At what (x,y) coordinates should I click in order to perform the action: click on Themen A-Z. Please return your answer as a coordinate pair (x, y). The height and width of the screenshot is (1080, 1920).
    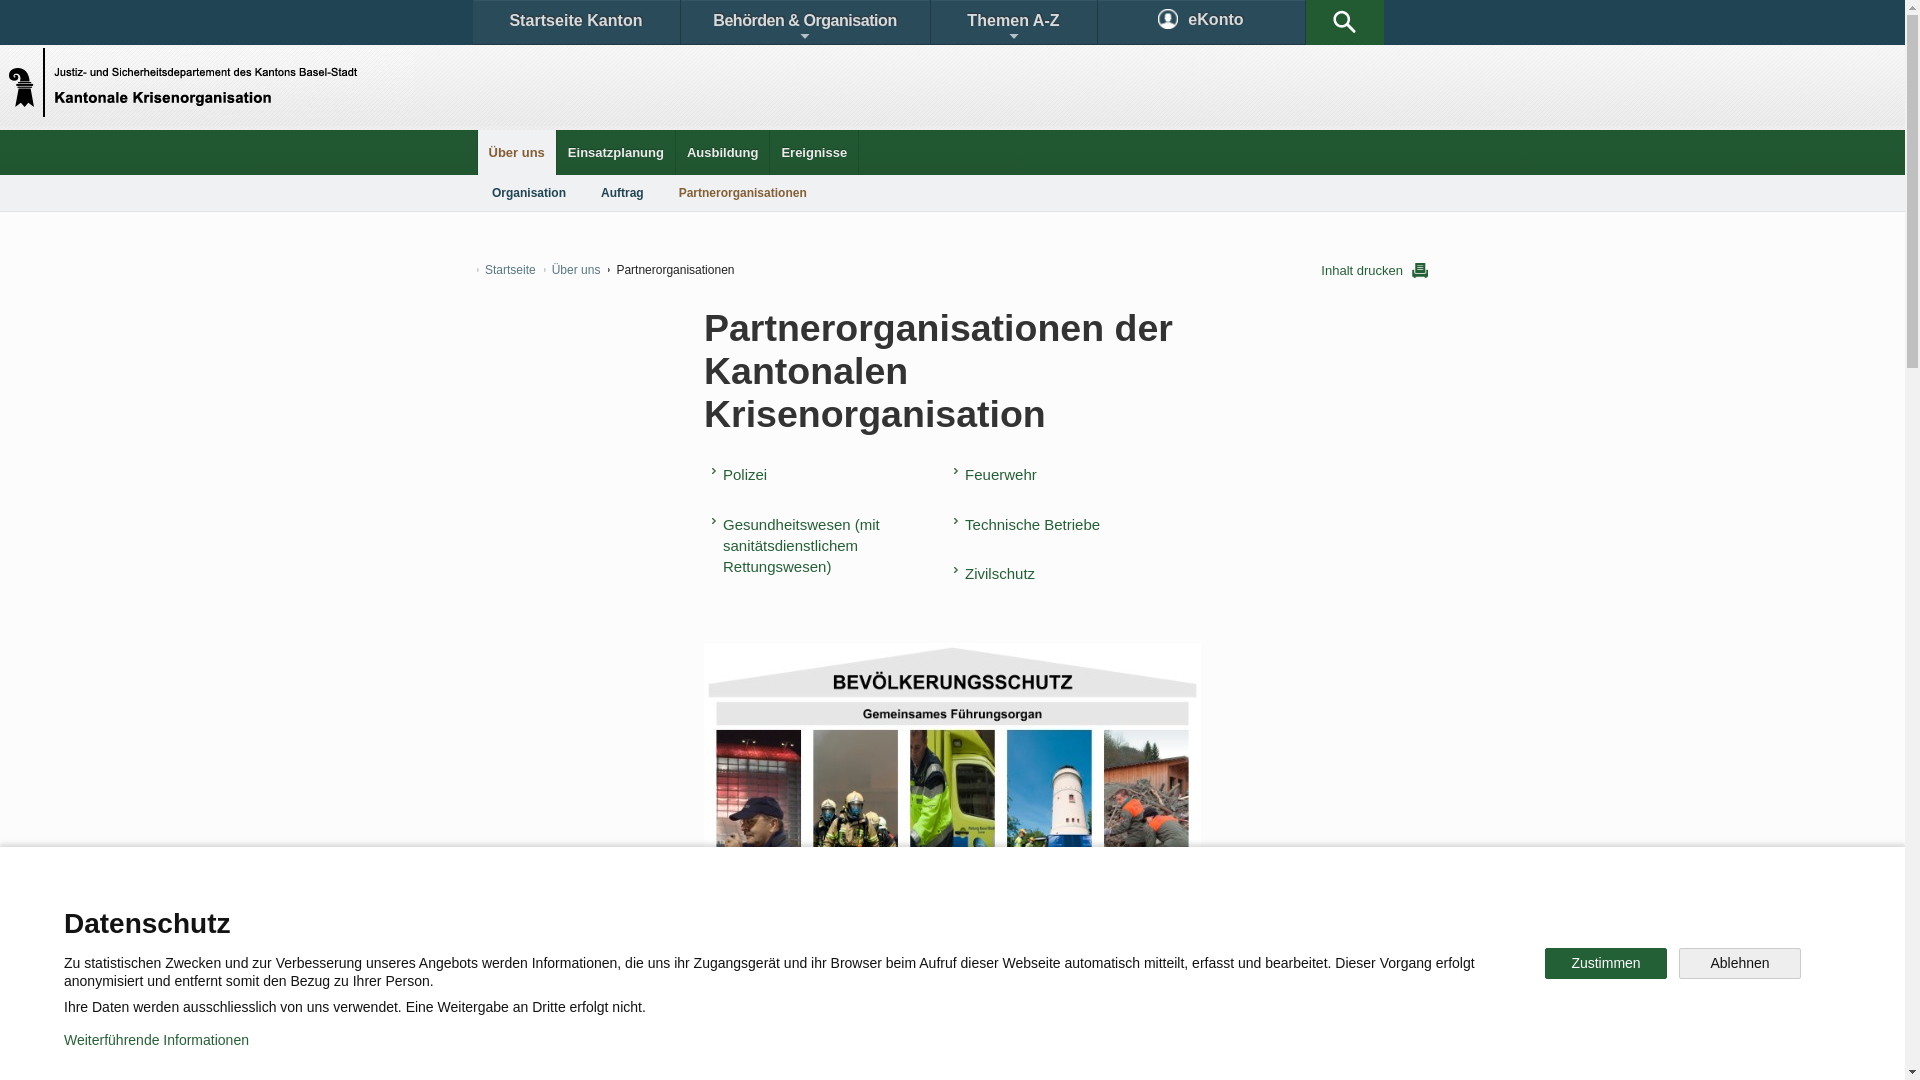
    Looking at the image, I should click on (1013, 22).